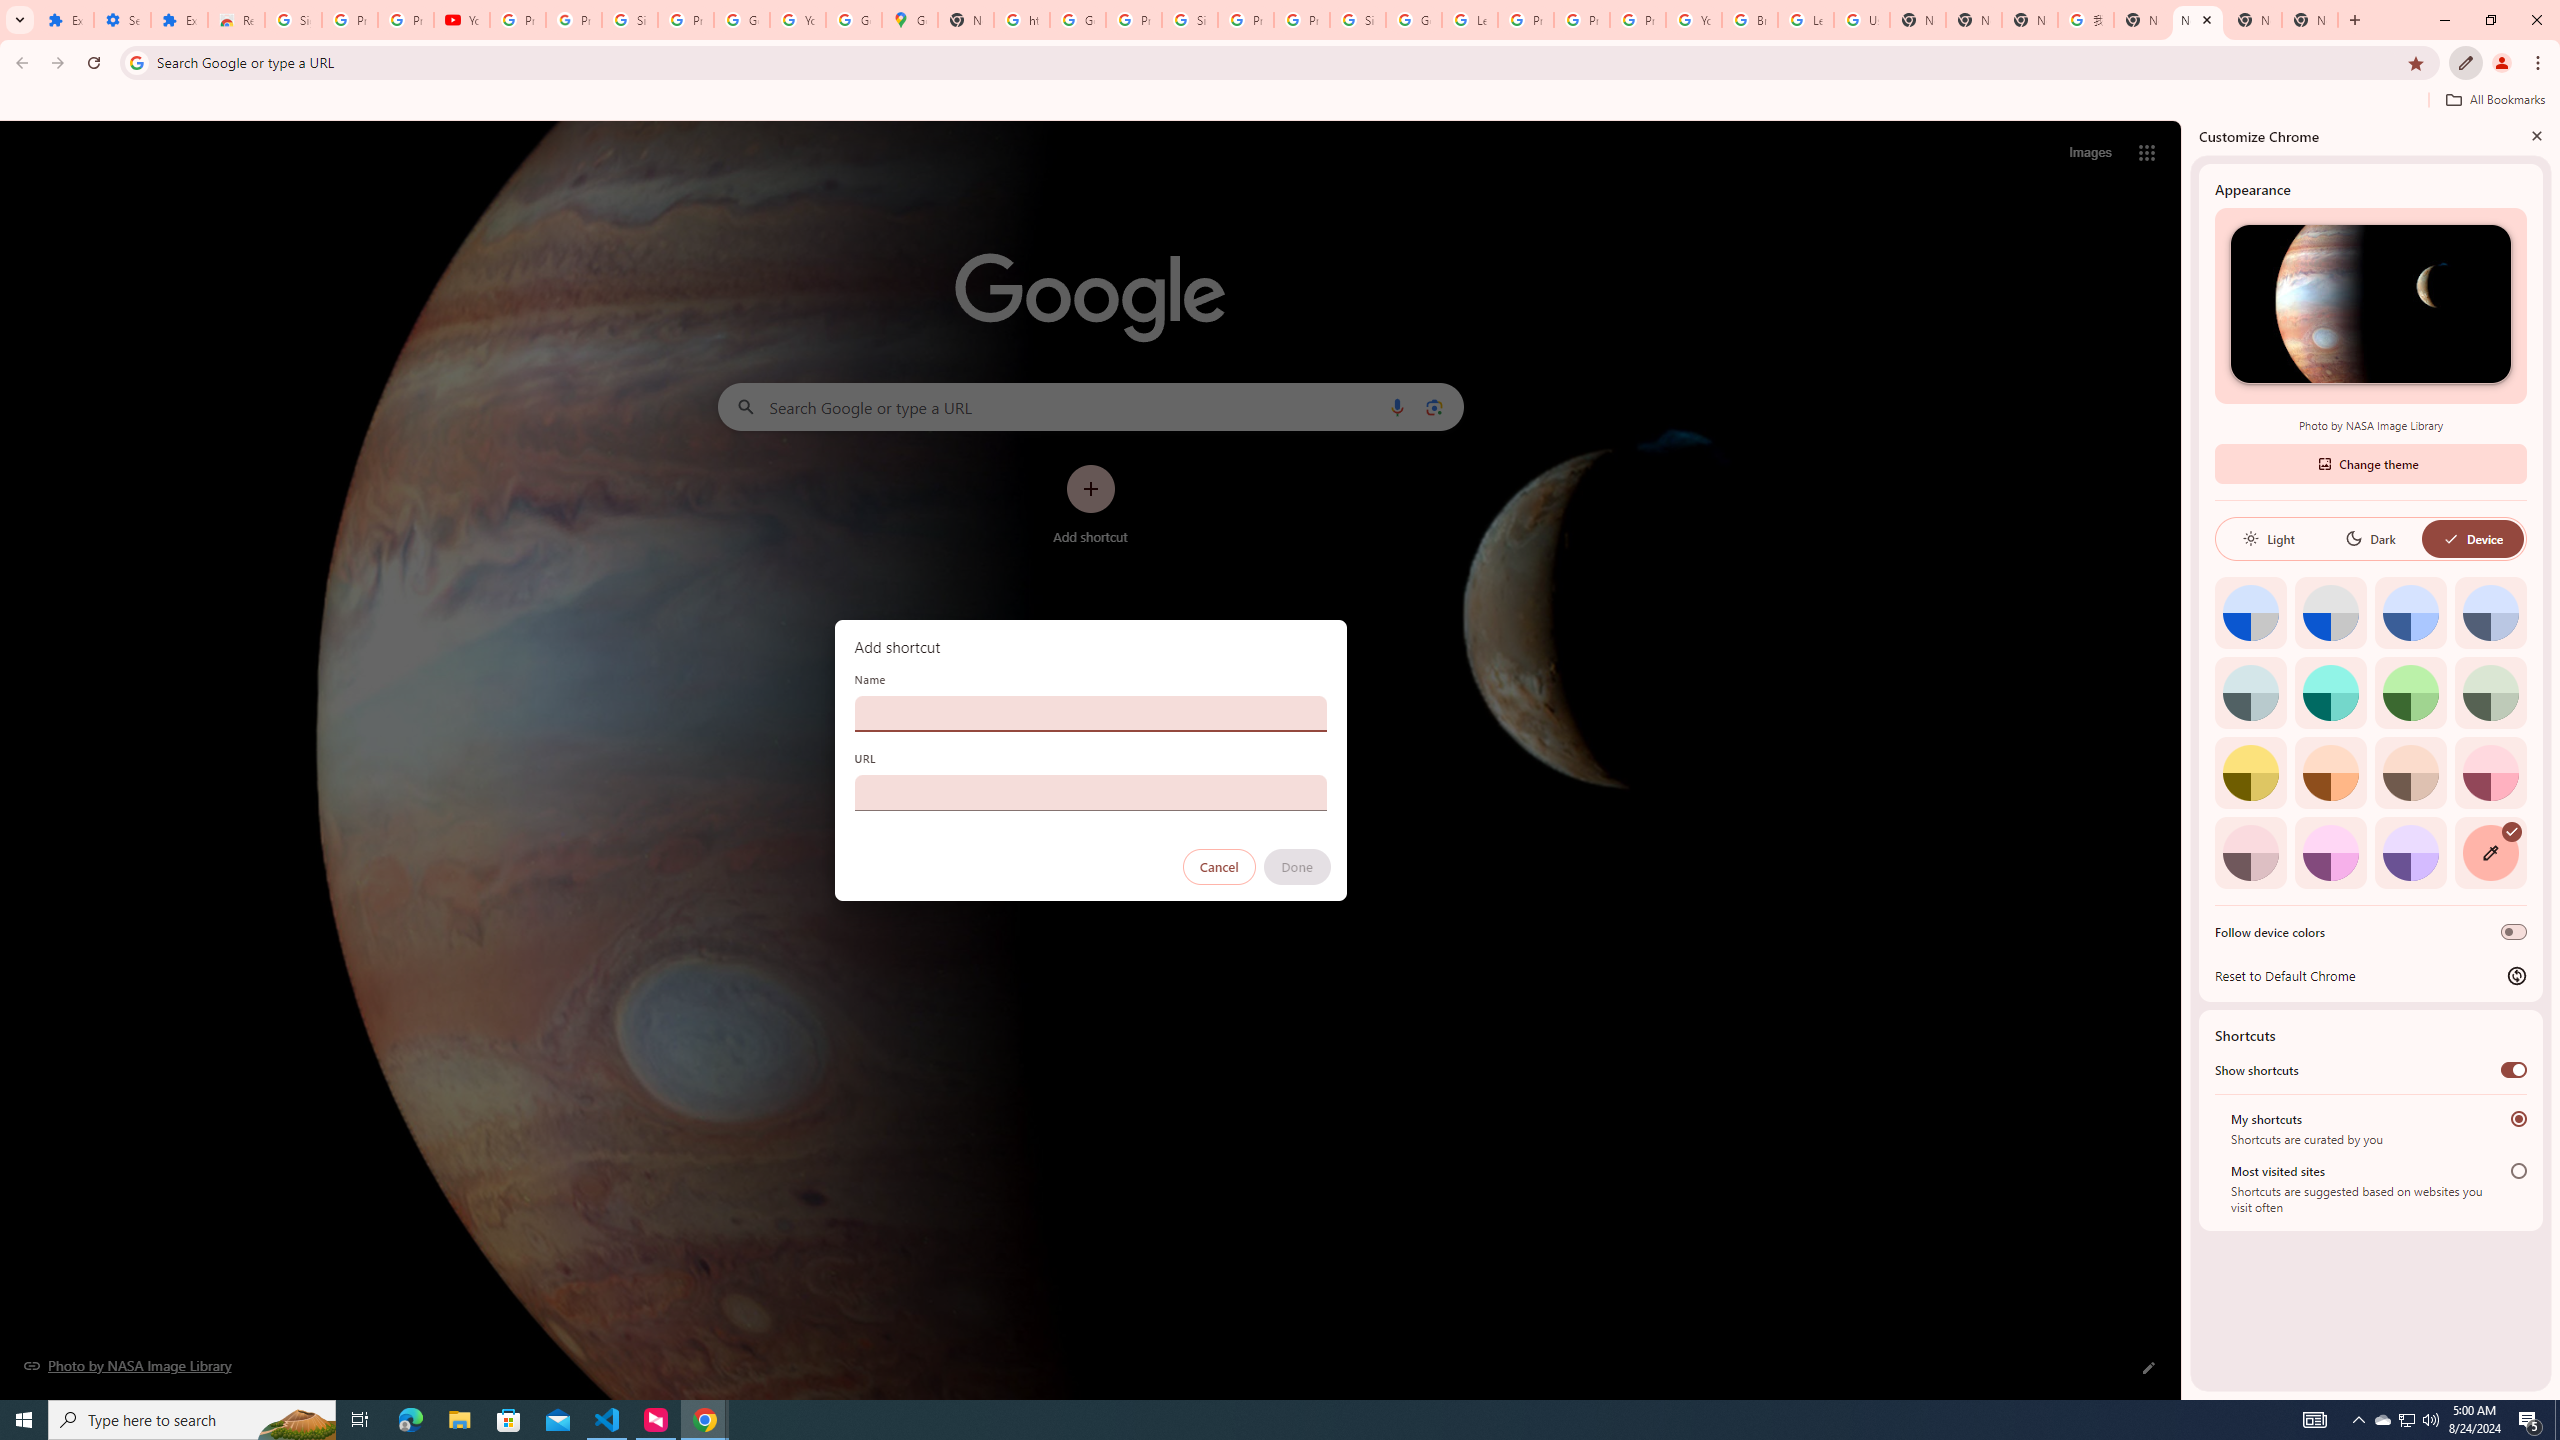 The width and height of the screenshot is (2560, 1440). I want to click on Sign in - Google Accounts, so click(293, 20).